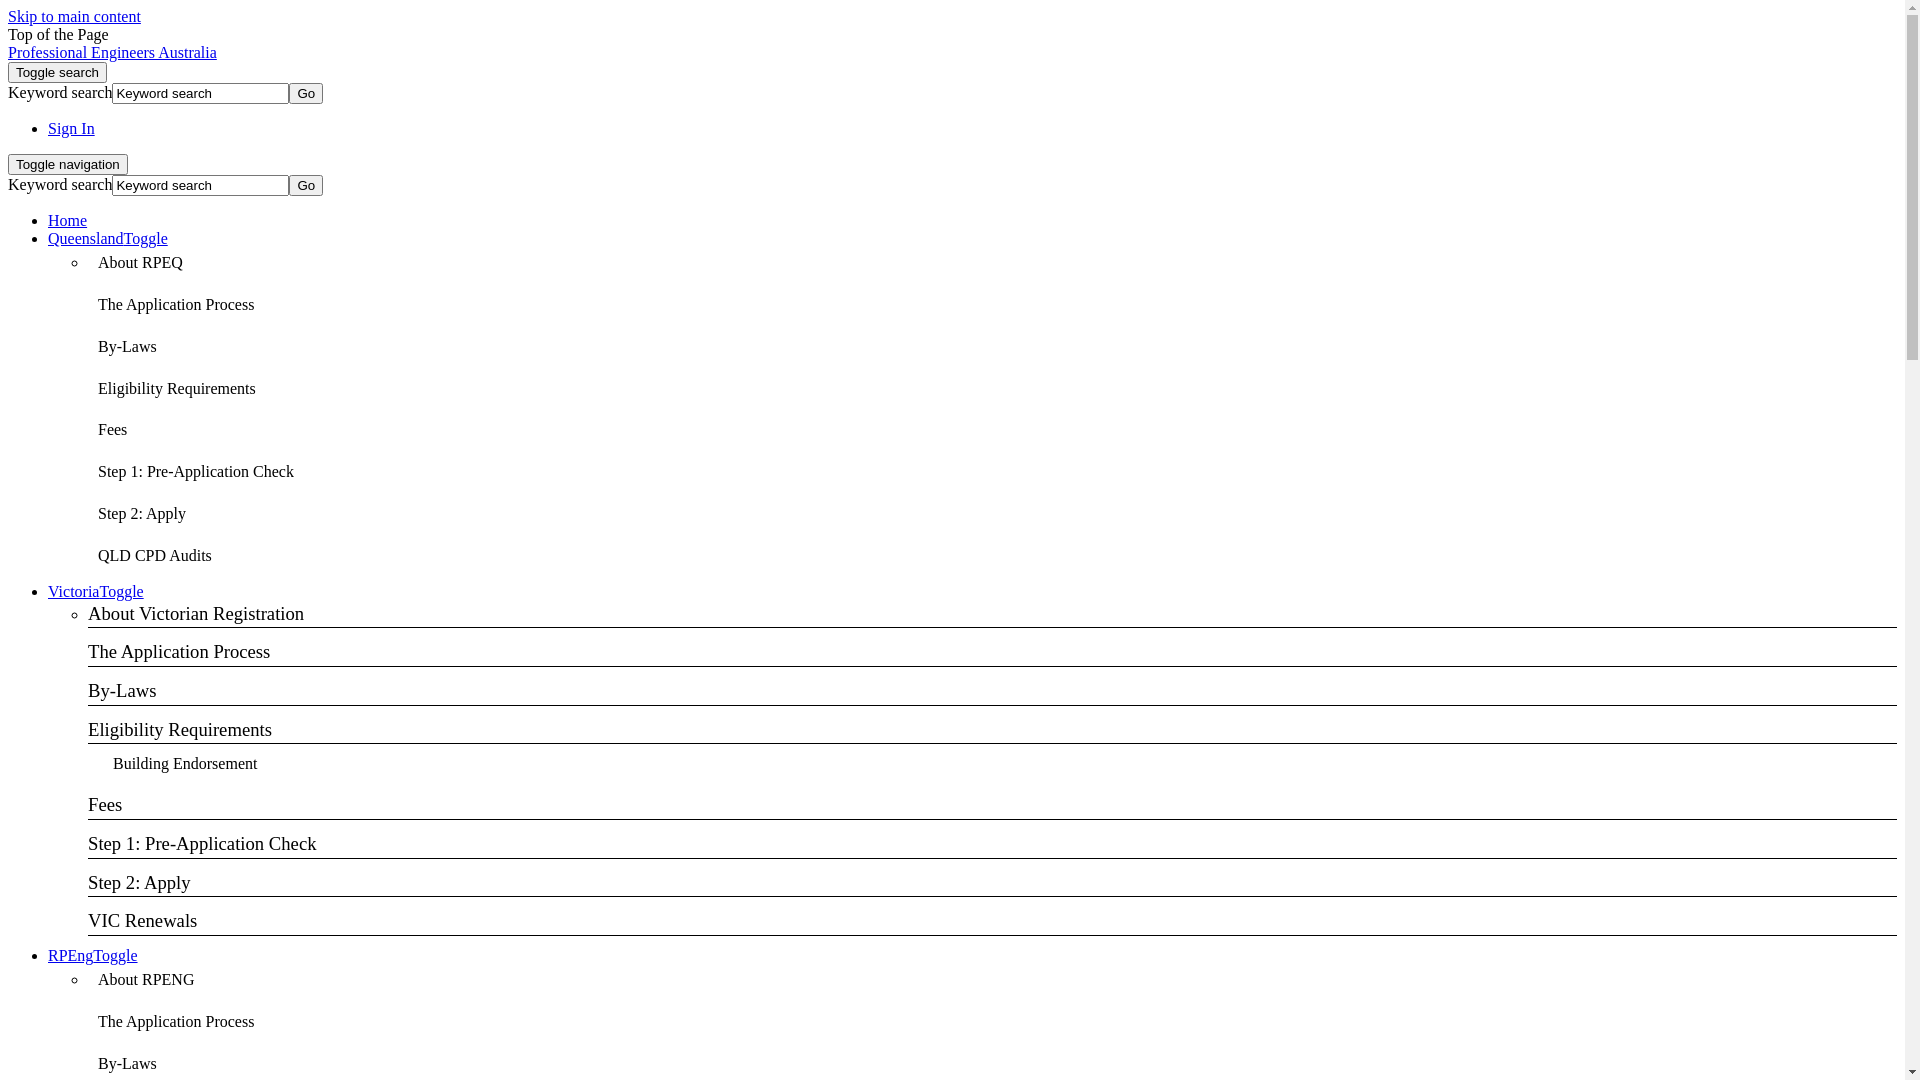 The height and width of the screenshot is (1080, 1920). I want to click on Step 2: Apply, so click(142, 514).